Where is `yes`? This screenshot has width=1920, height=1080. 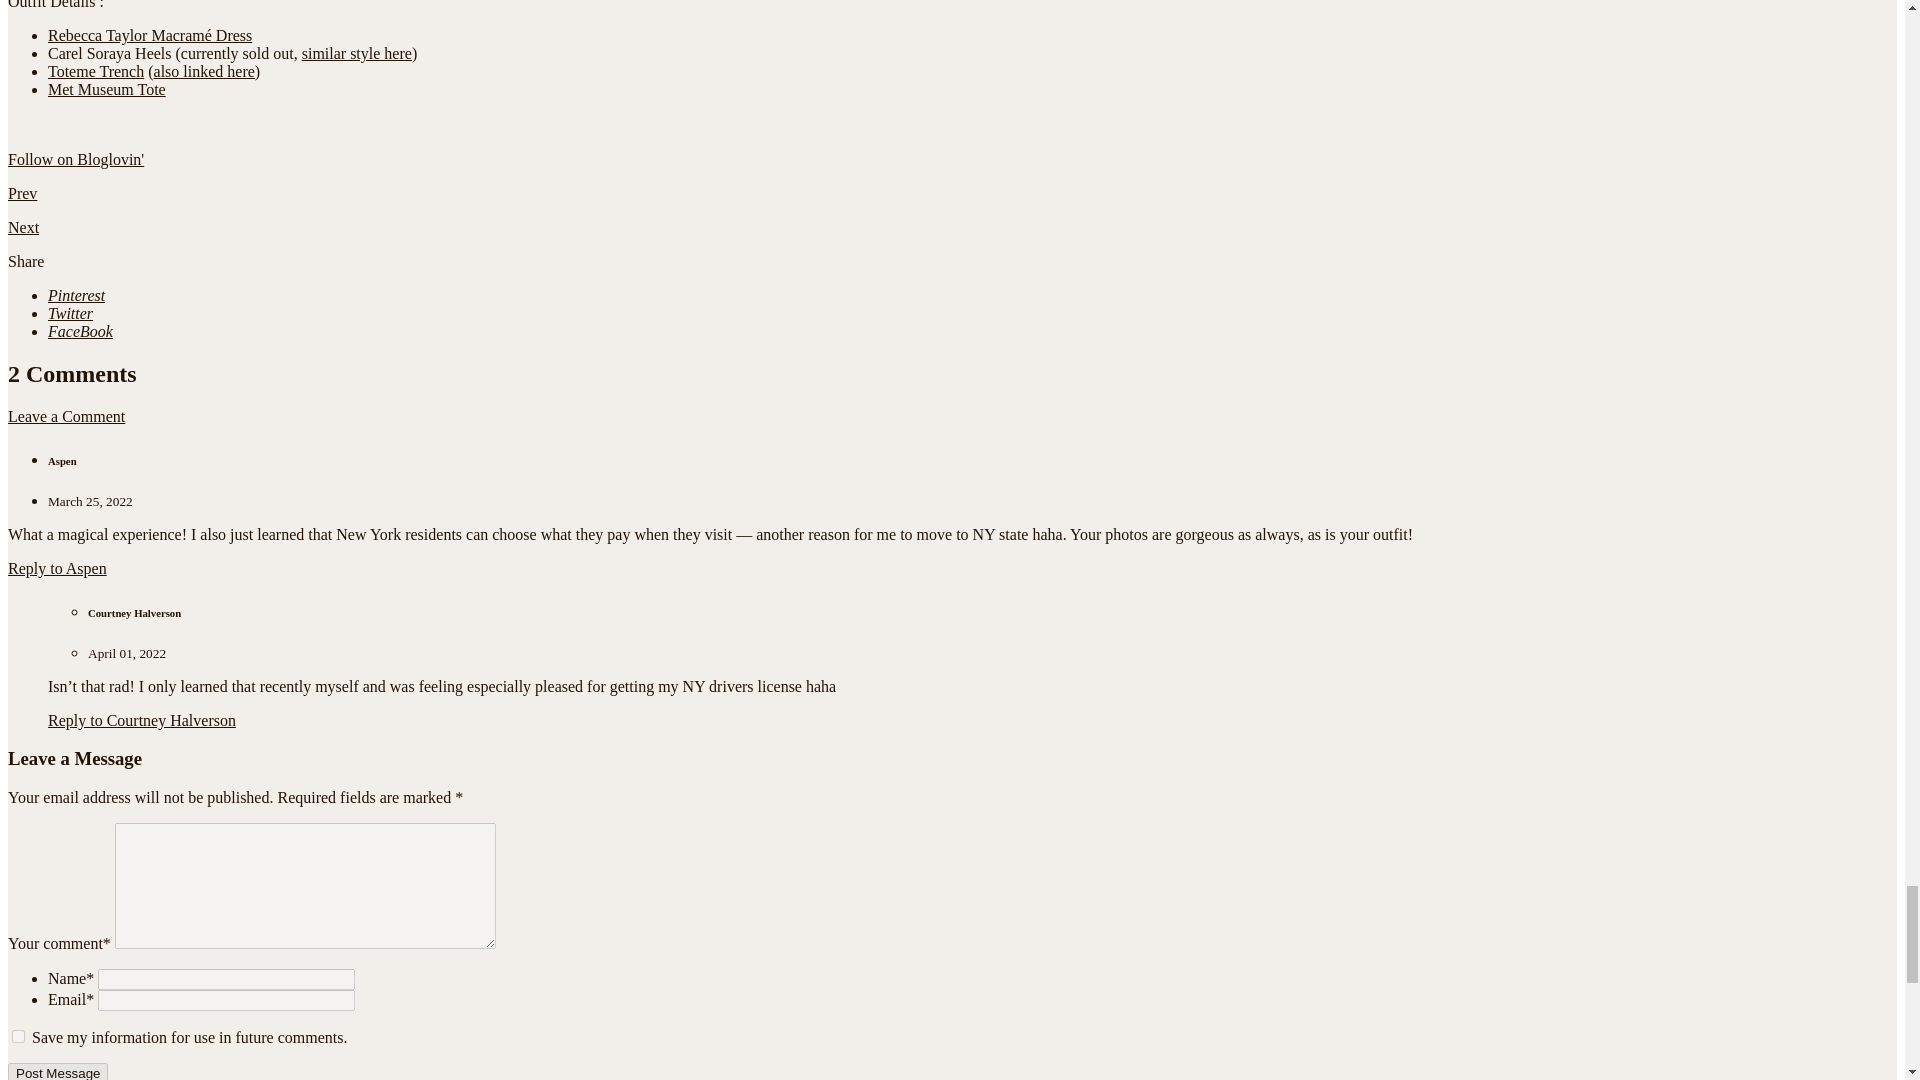 yes is located at coordinates (18, 1036).